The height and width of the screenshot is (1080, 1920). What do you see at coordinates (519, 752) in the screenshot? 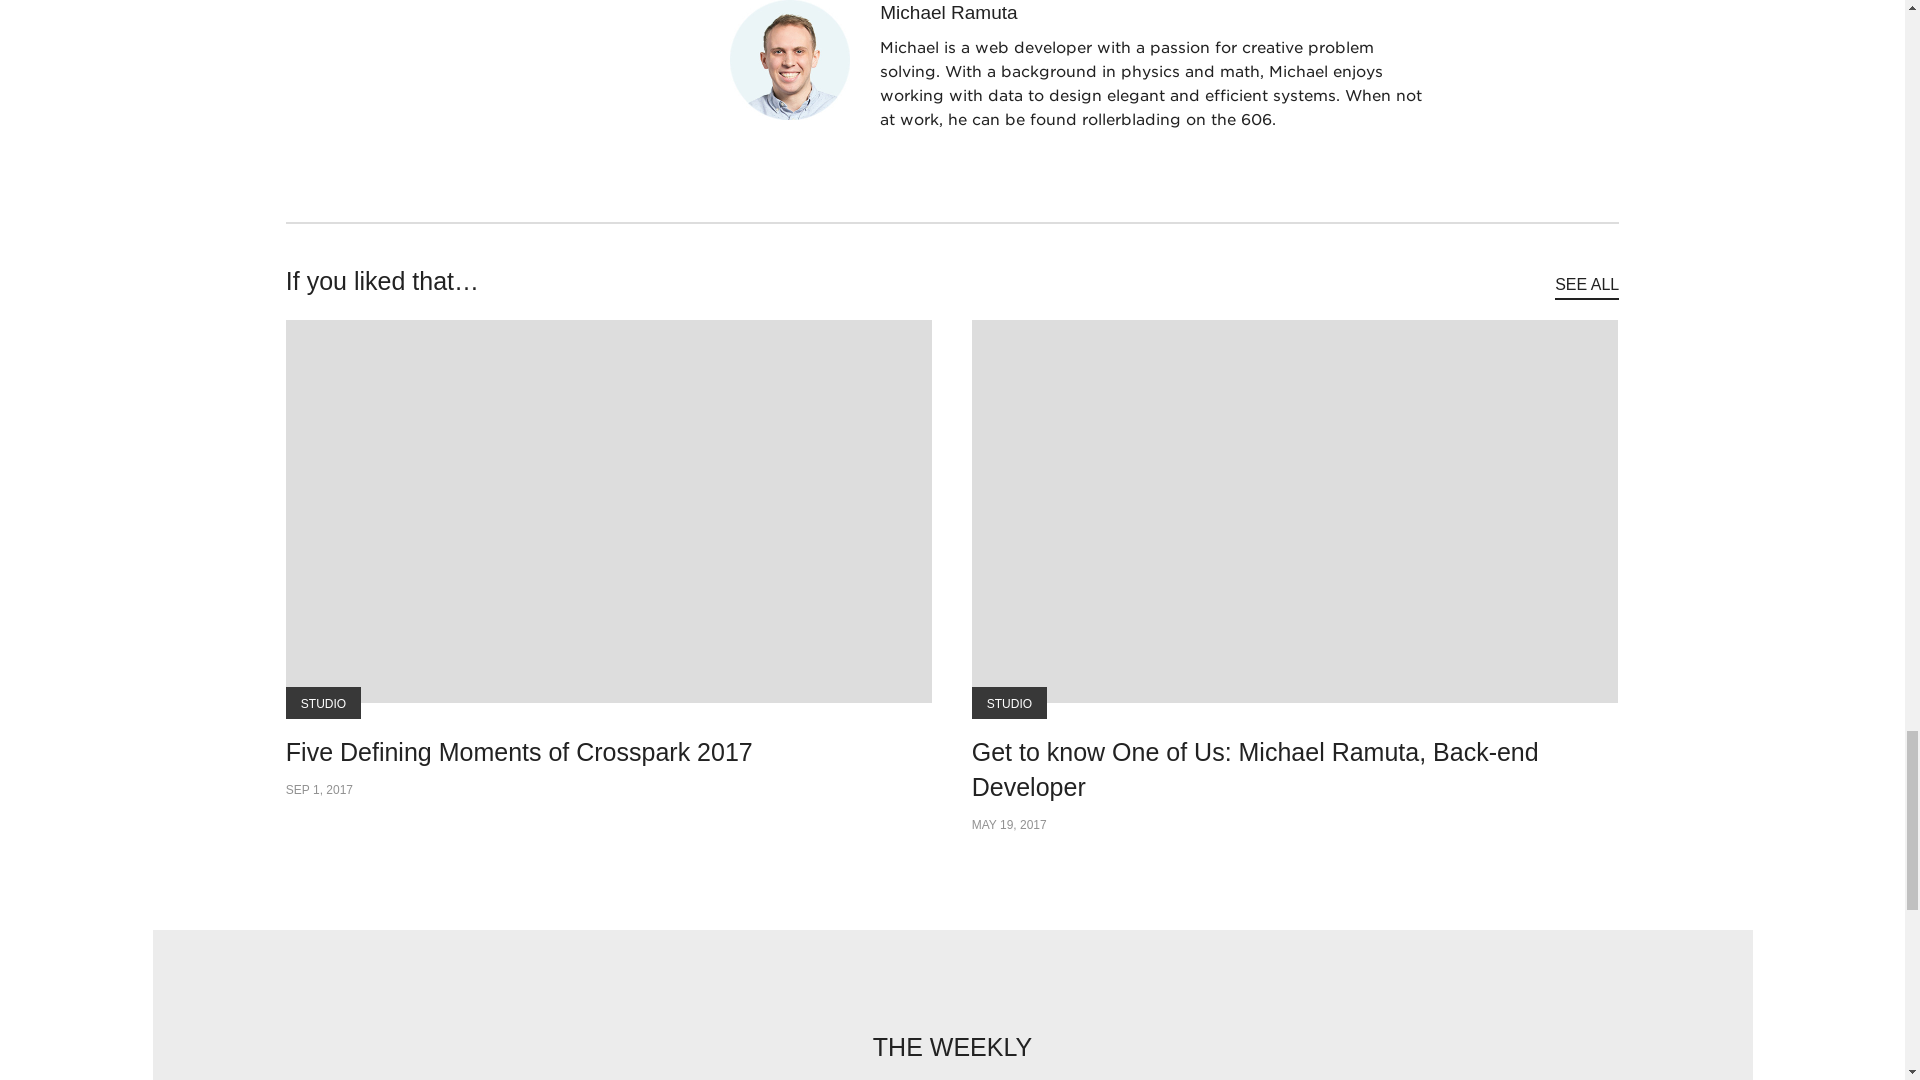
I see `Five Defining Moments of Crosspark 2017` at bounding box center [519, 752].